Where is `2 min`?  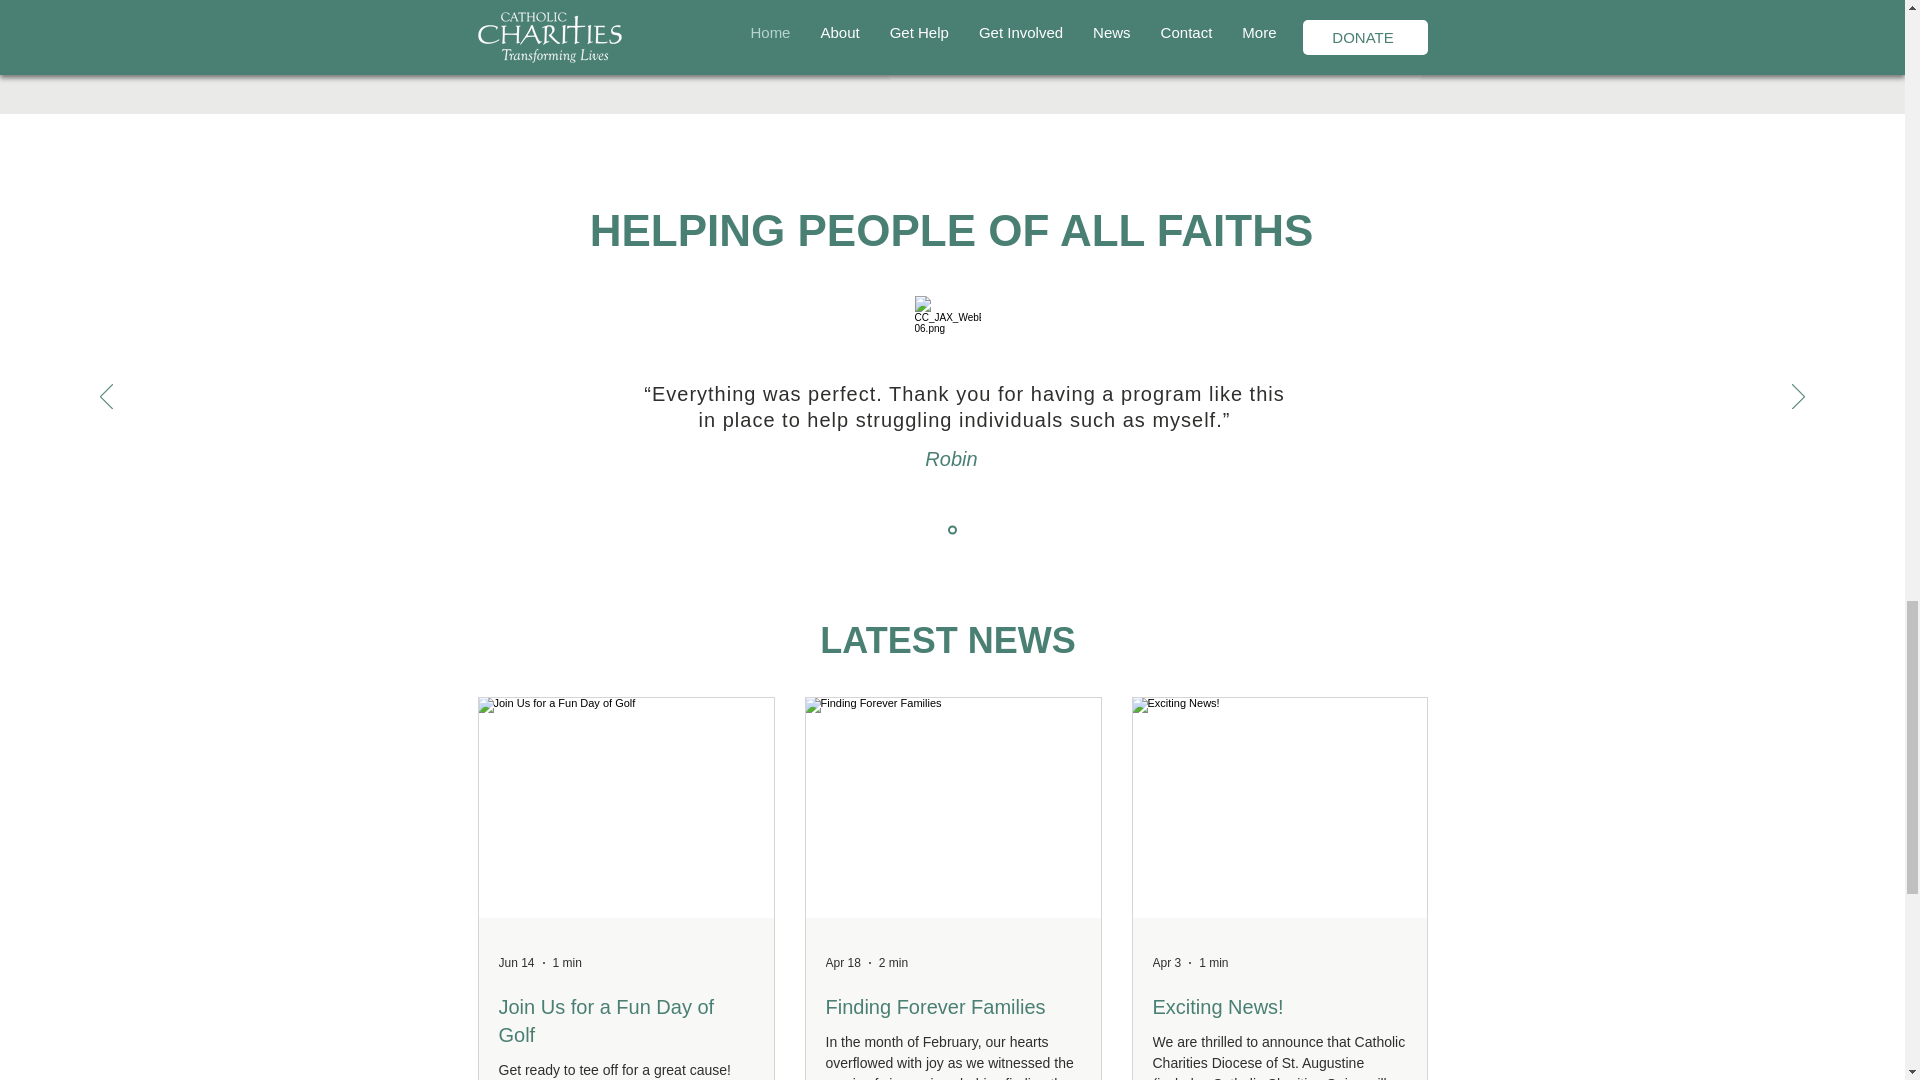
2 min is located at coordinates (894, 962).